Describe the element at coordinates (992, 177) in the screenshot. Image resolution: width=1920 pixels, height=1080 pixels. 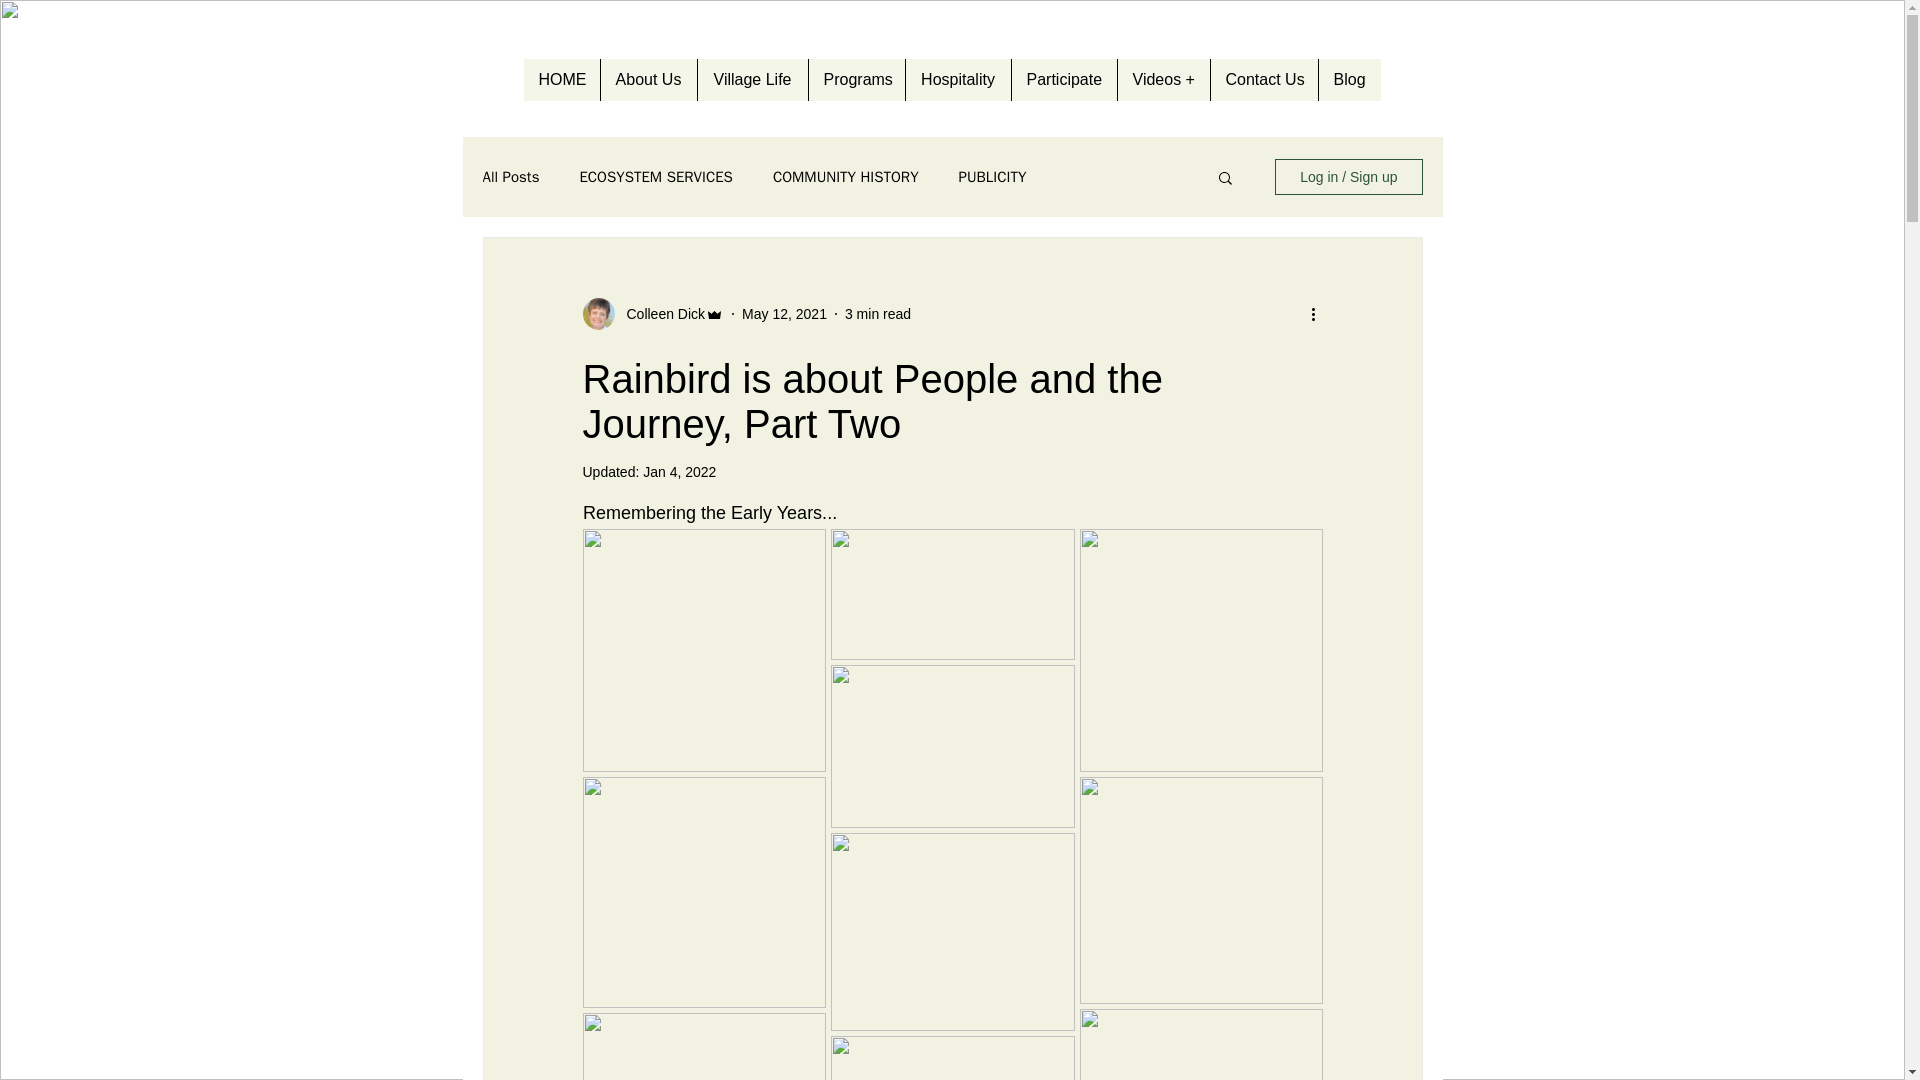
I see `PUBLICITY` at that location.